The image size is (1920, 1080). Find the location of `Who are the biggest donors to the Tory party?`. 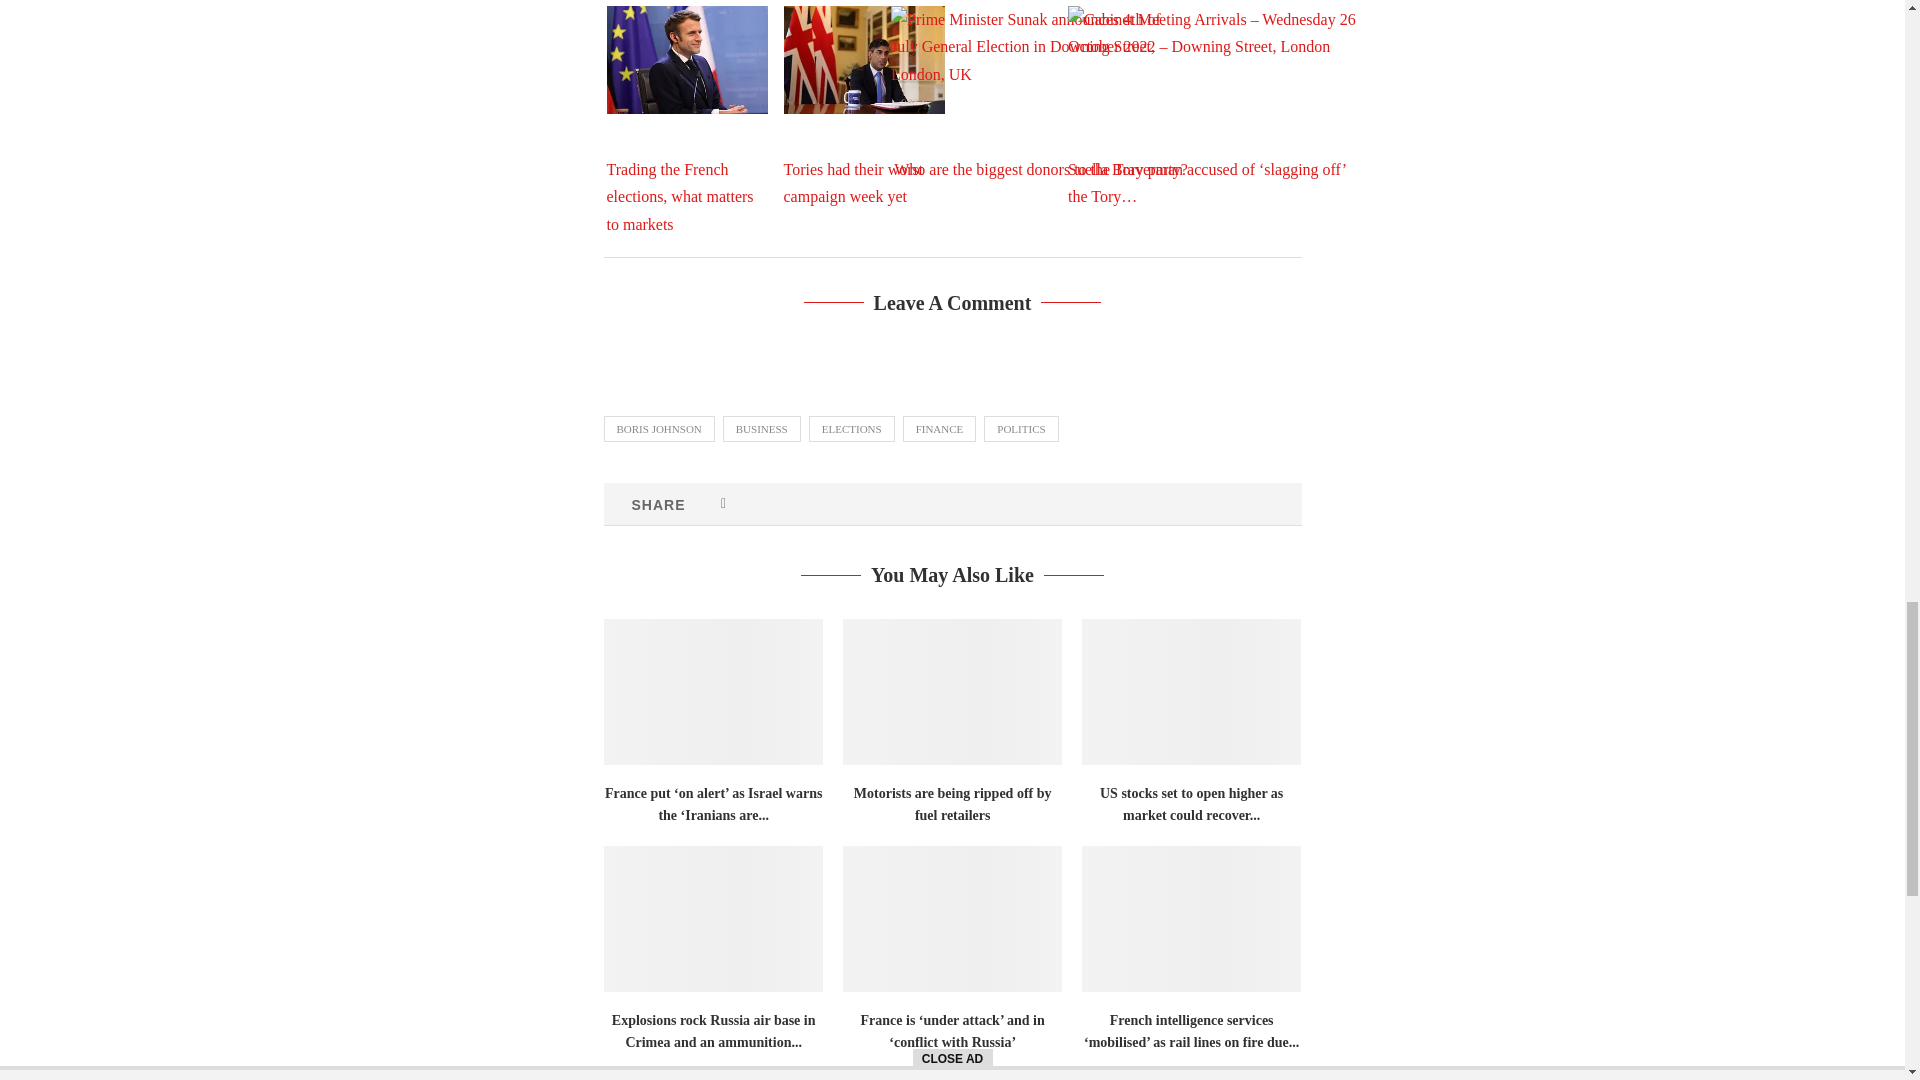

Who are the biggest donors to the Tory party? is located at coordinates (740, 106).